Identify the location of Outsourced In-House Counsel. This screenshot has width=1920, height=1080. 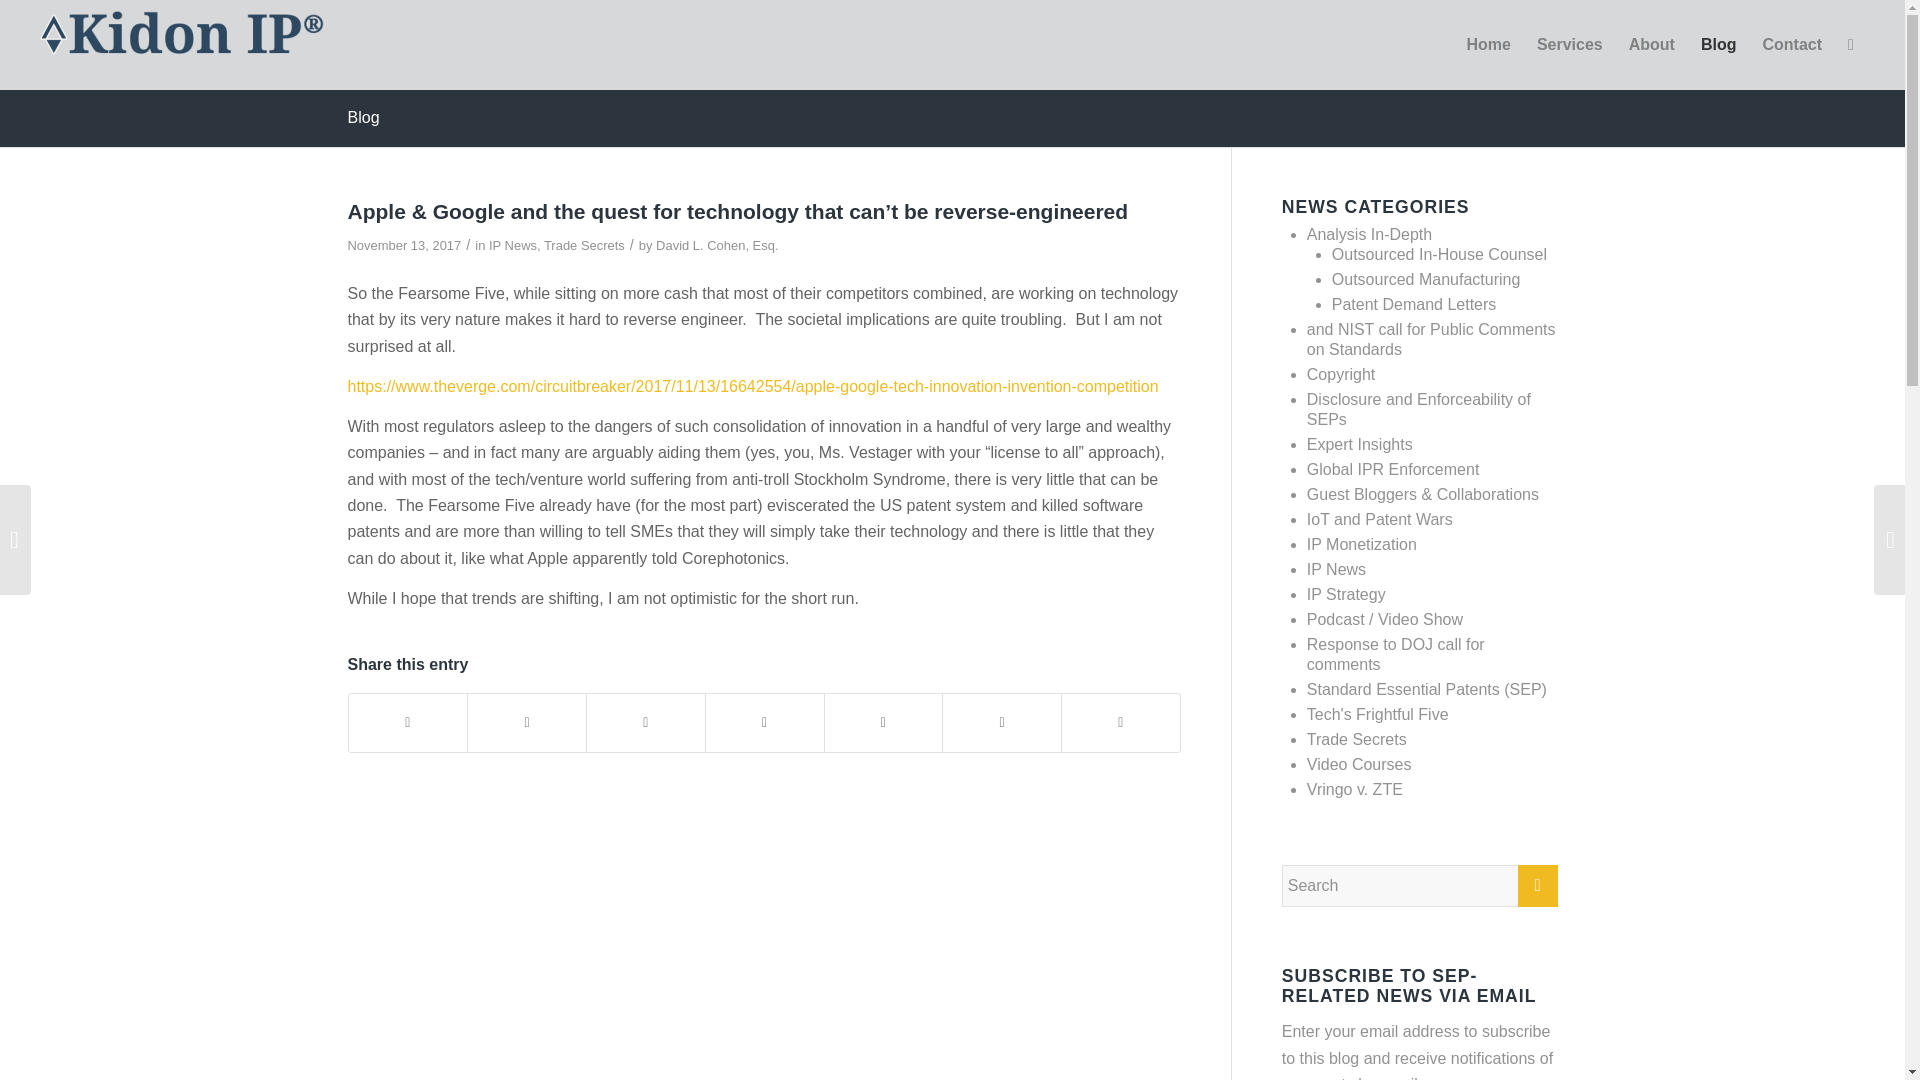
(1440, 254).